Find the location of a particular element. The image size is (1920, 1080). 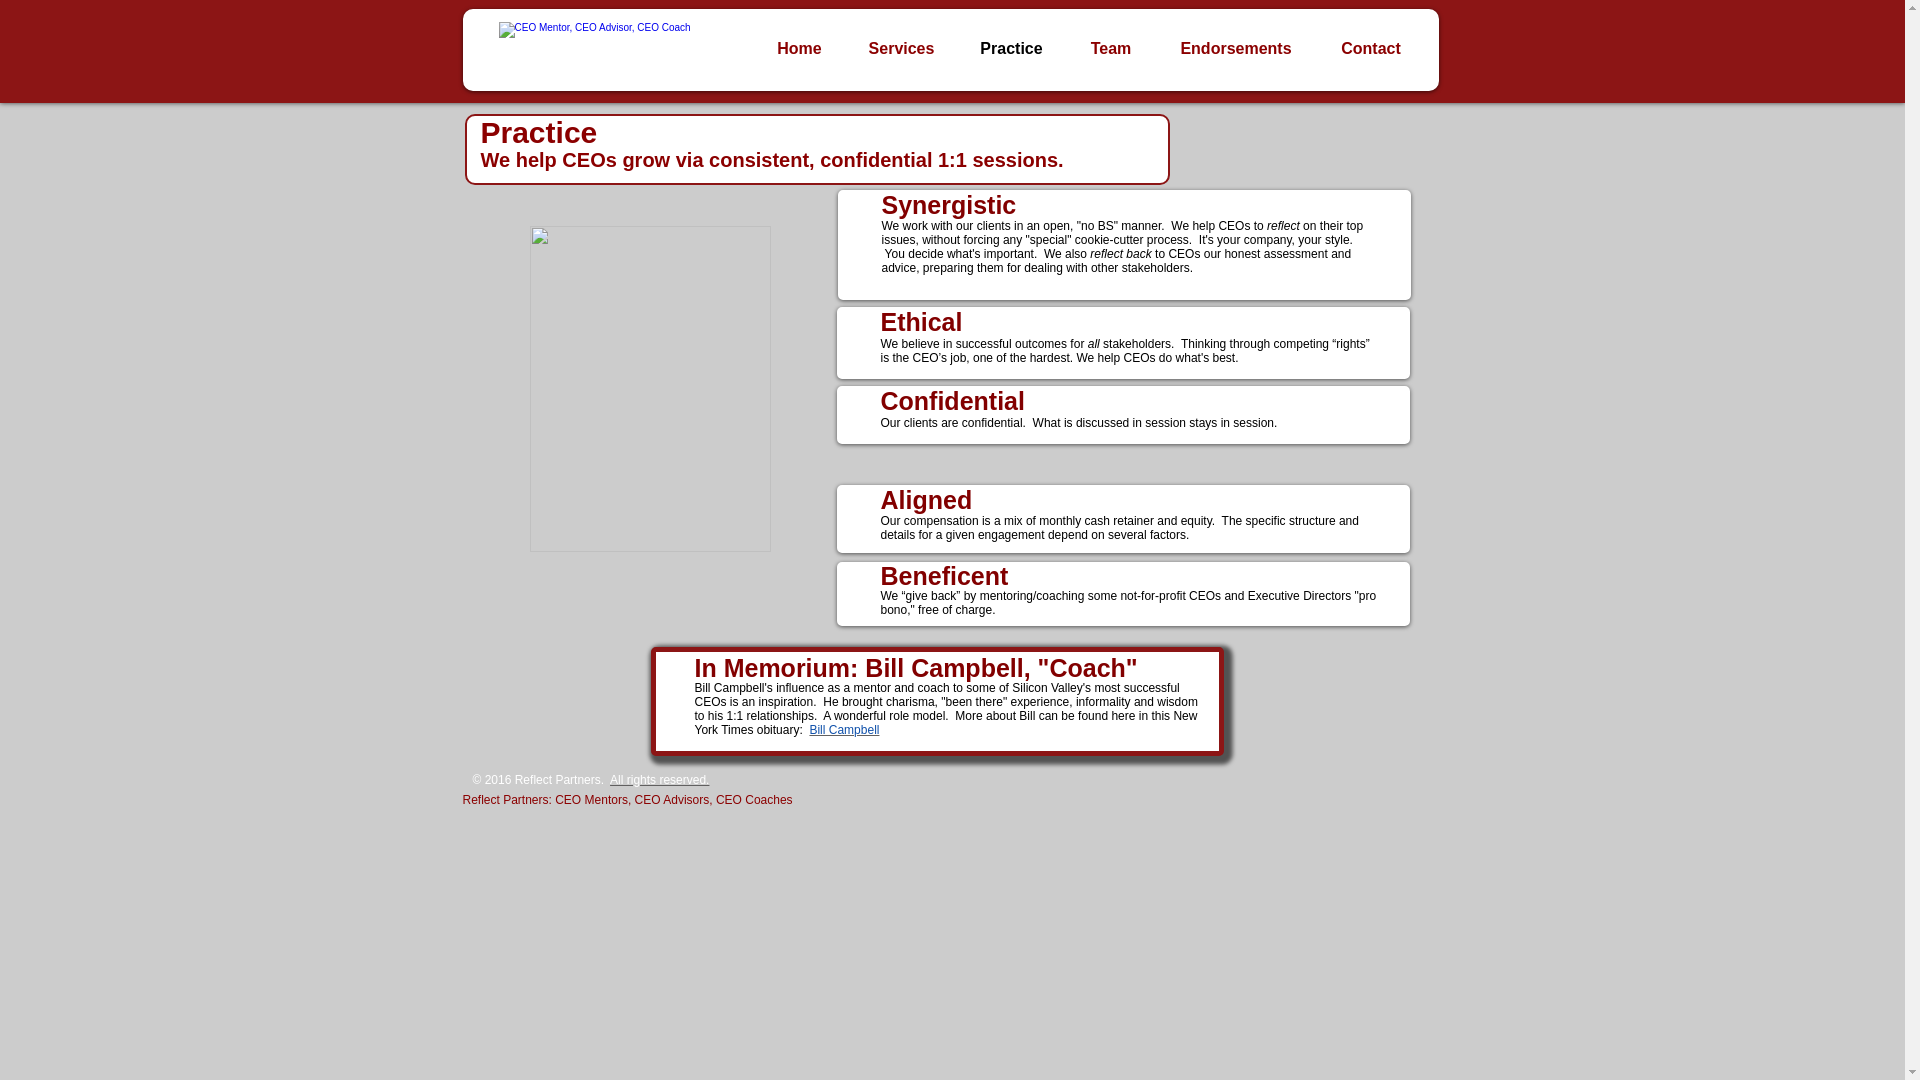

All rights reserved. is located at coordinates (659, 780).